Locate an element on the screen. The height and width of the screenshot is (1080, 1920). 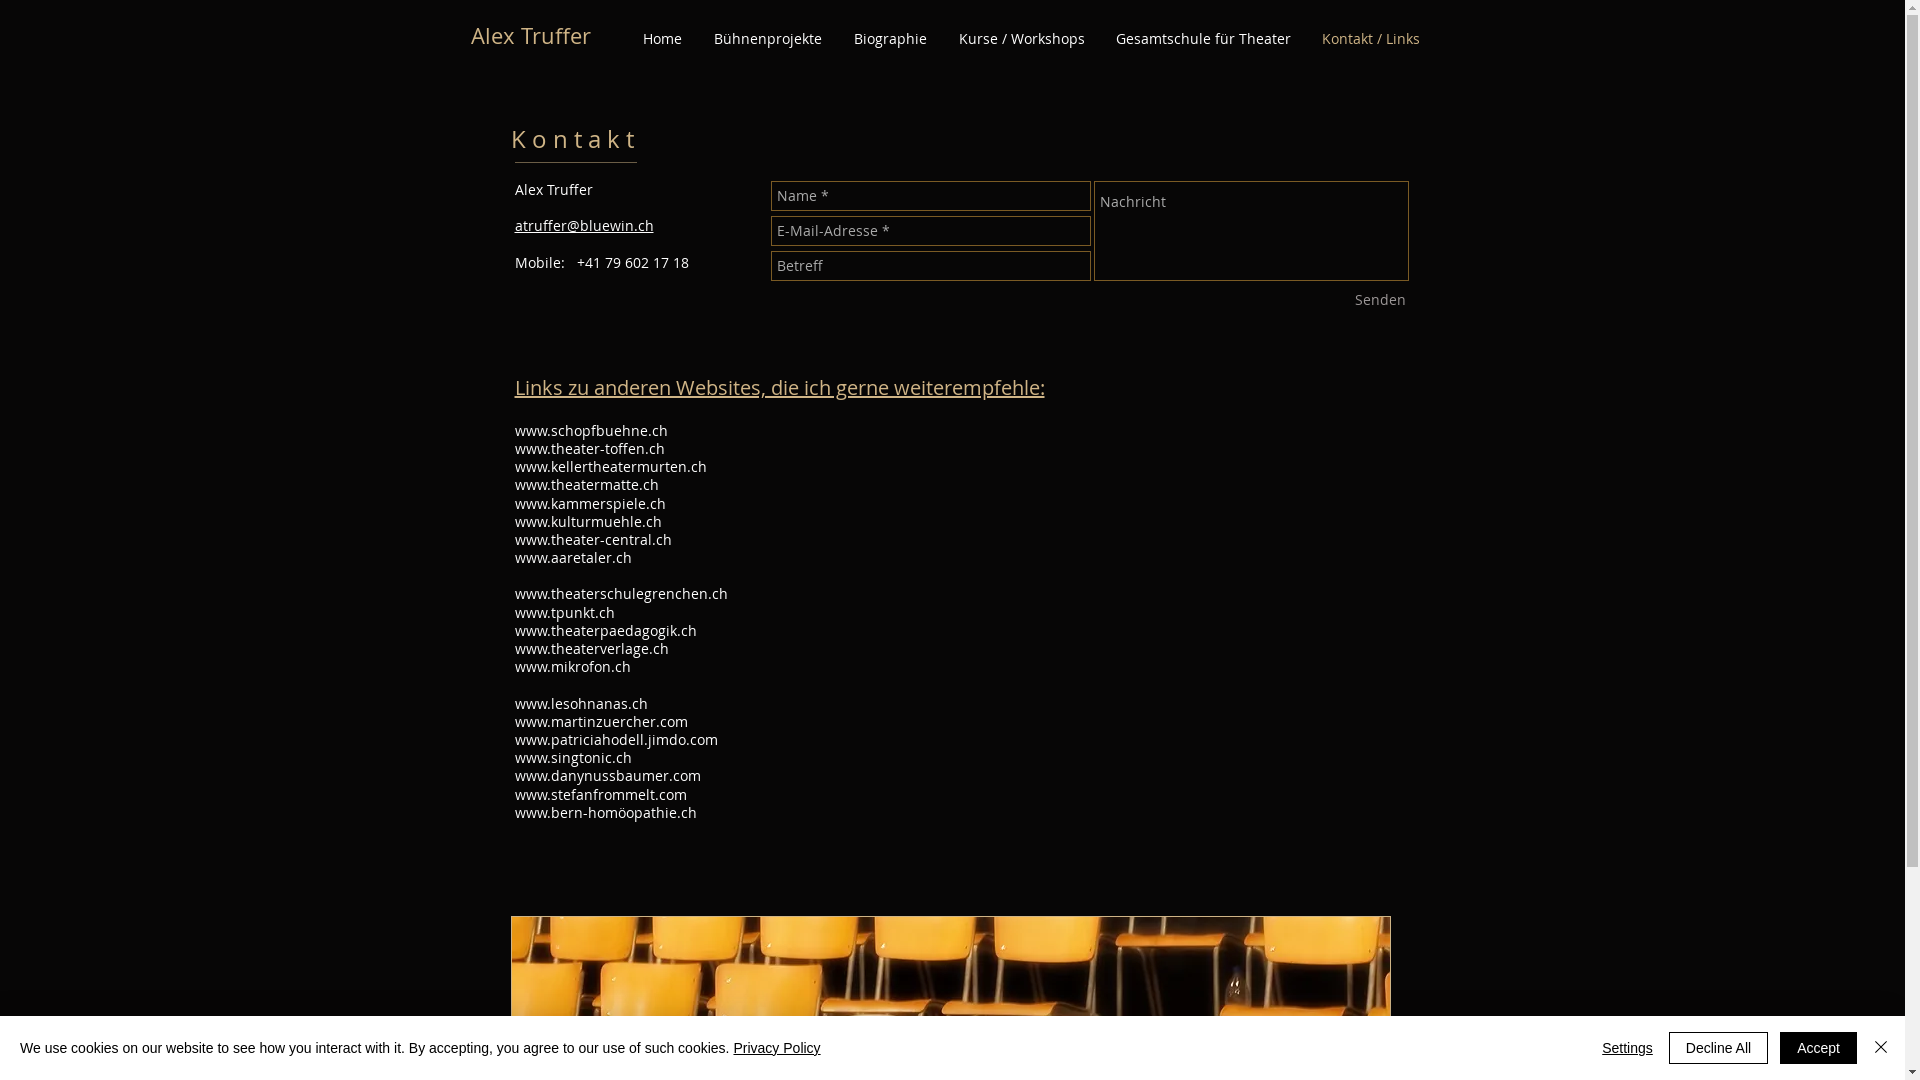
www.schopfbuehne.ch is located at coordinates (590, 430).